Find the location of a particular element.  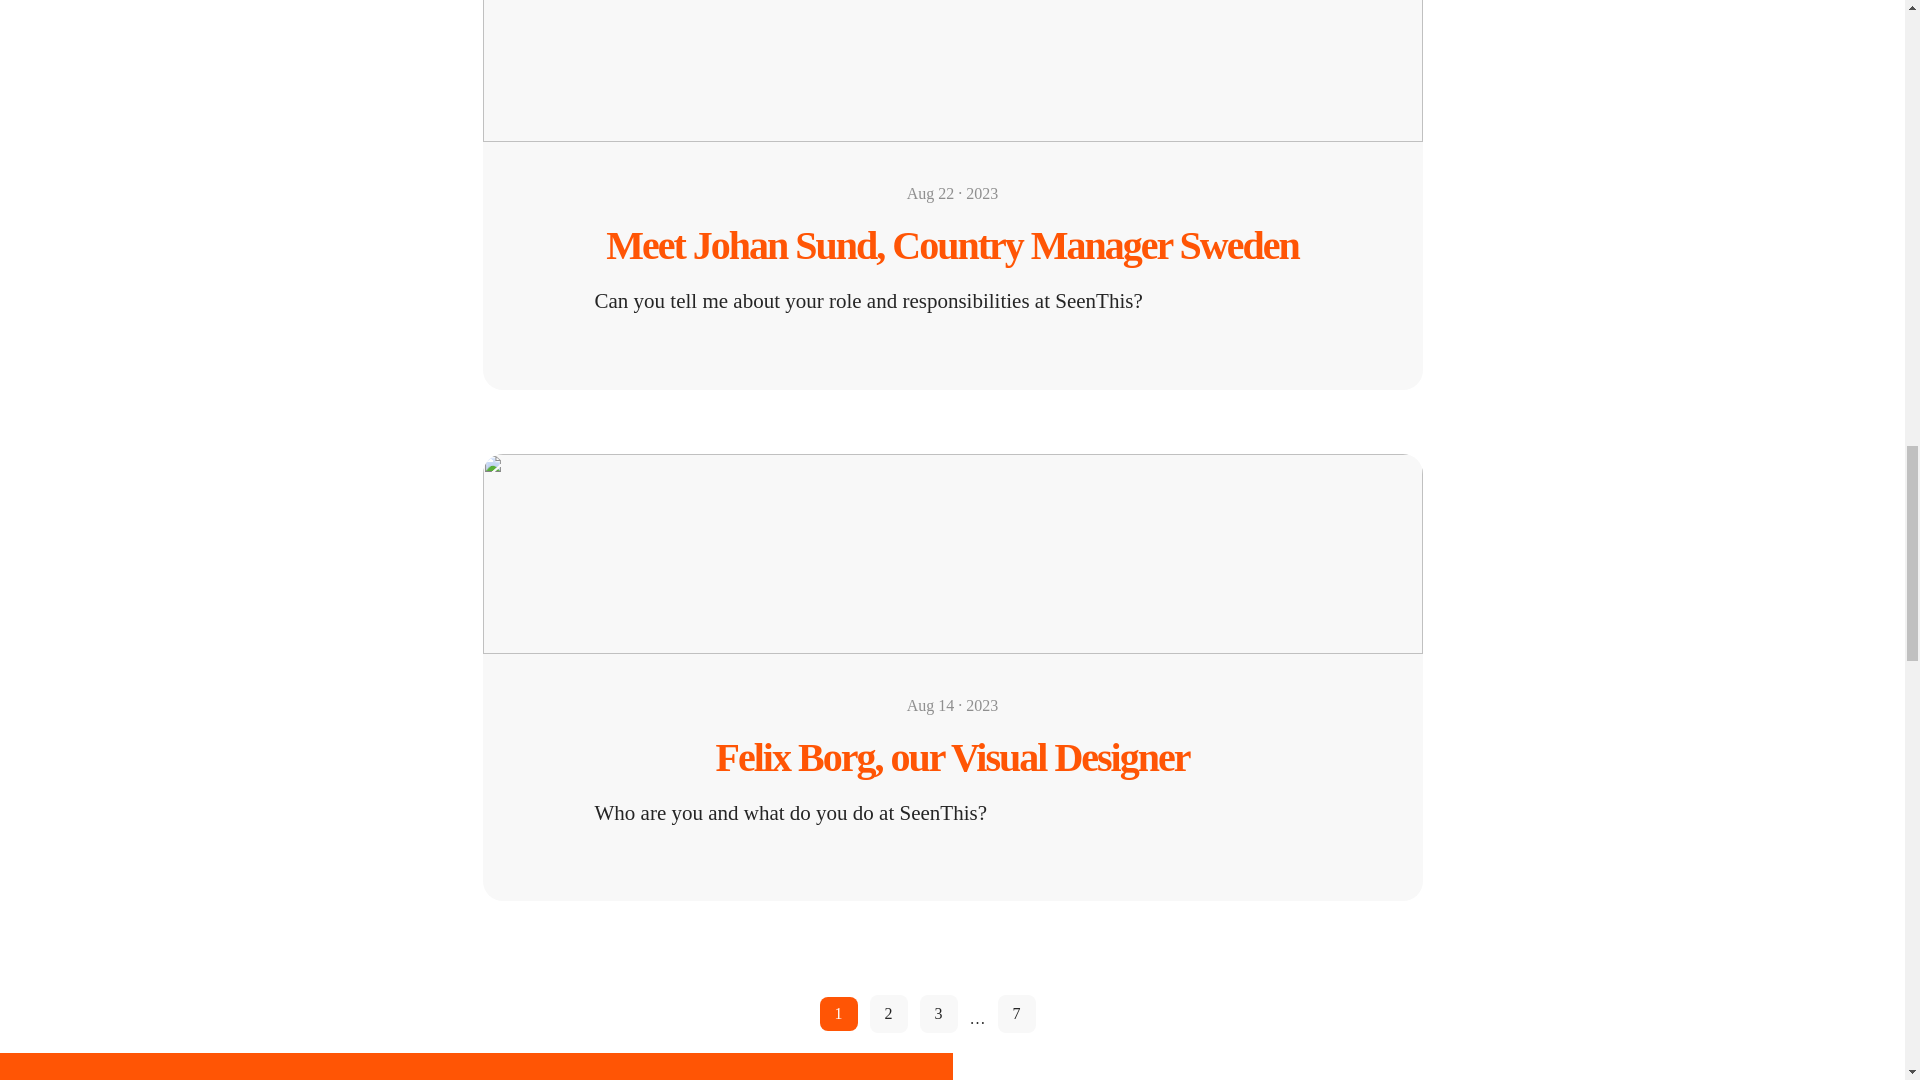

2 is located at coordinates (888, 1013).